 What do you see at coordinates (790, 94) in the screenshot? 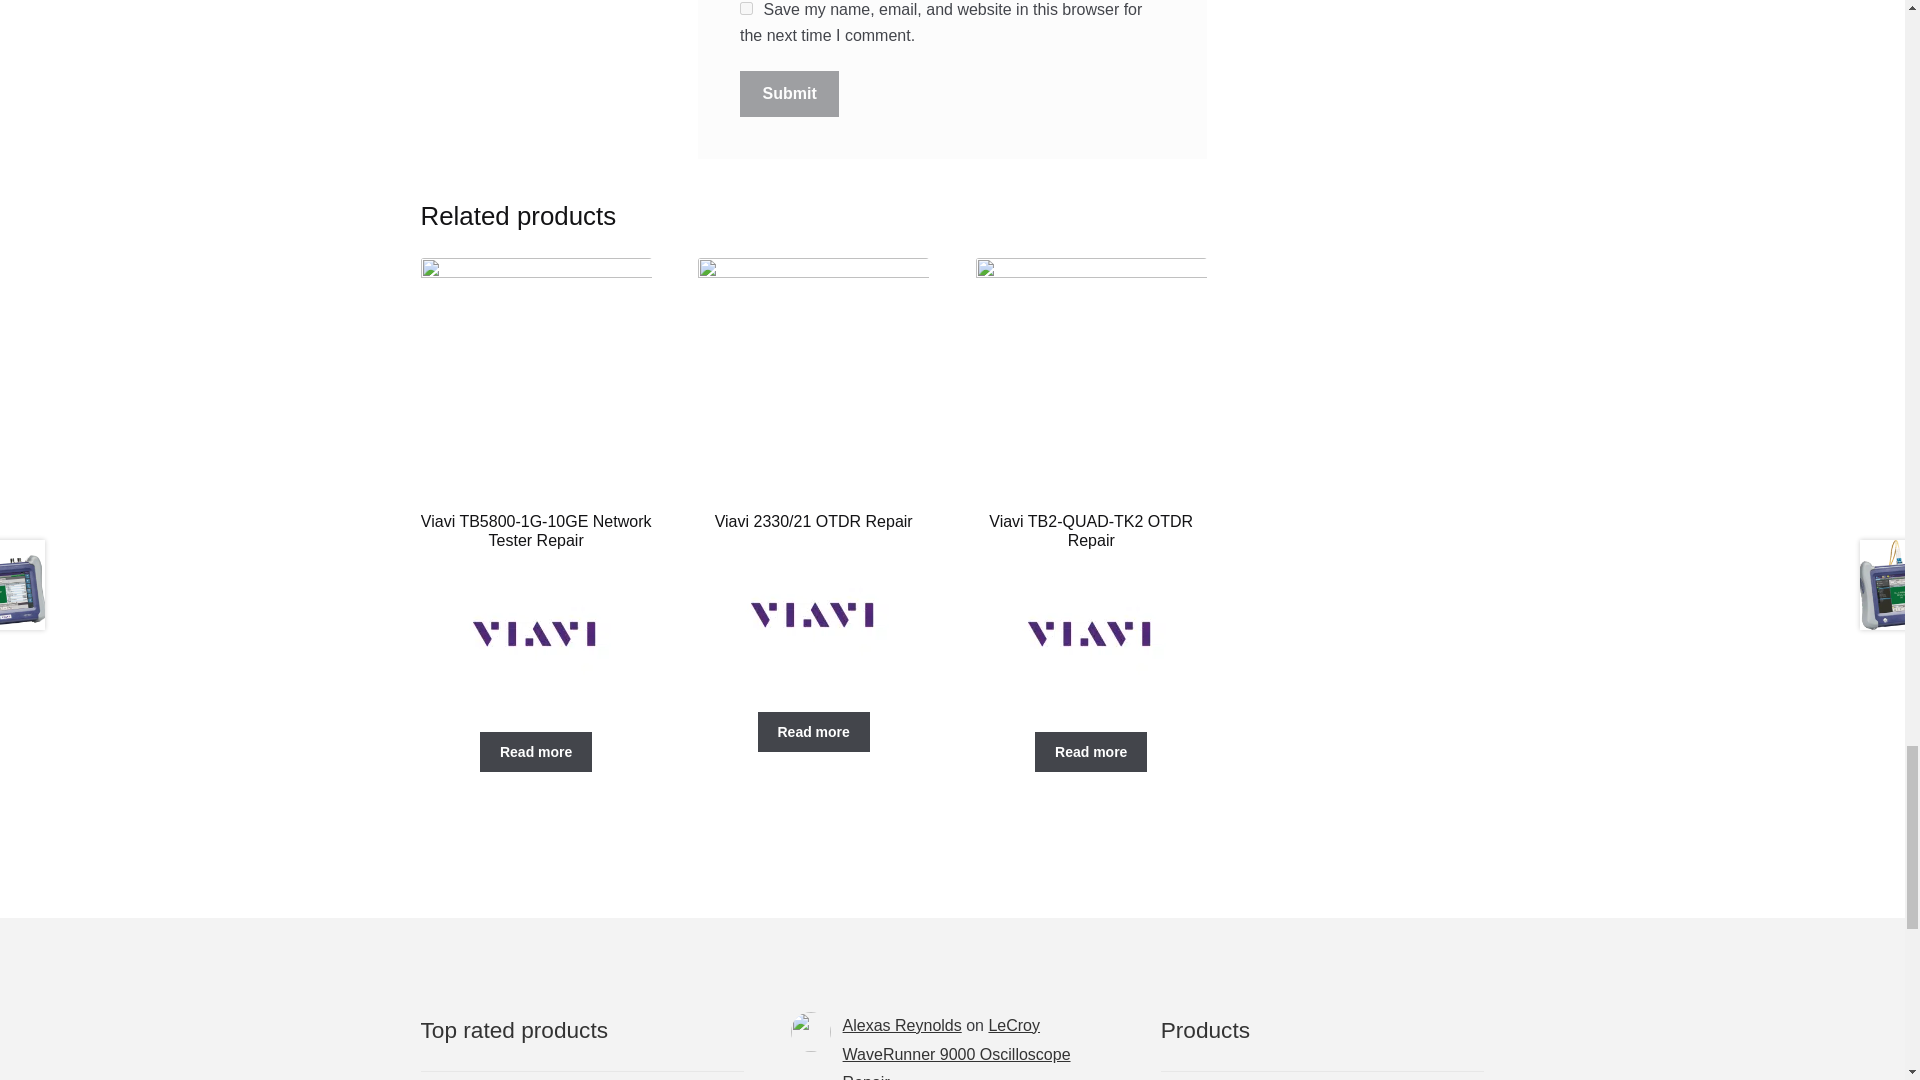
I see `Submit` at bounding box center [790, 94].